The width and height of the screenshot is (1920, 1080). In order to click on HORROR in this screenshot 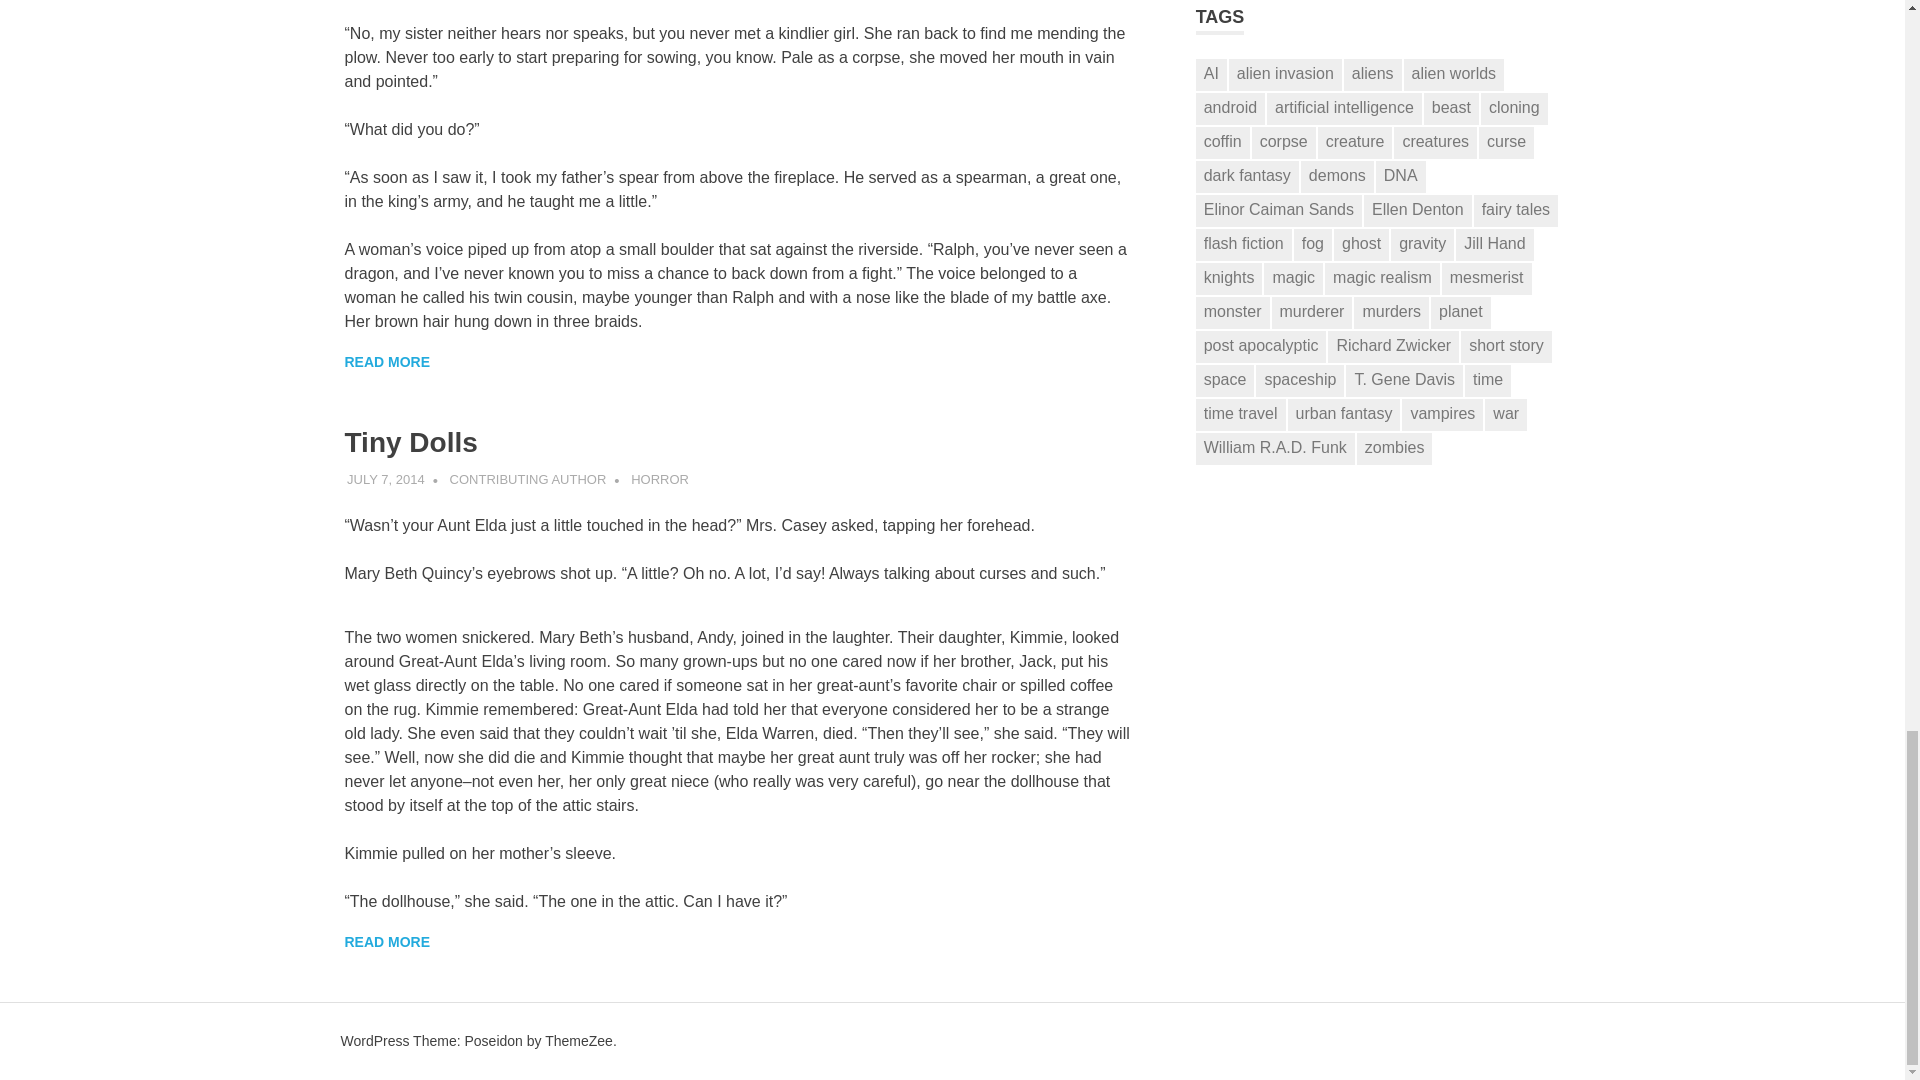, I will do `click(660, 479)`.